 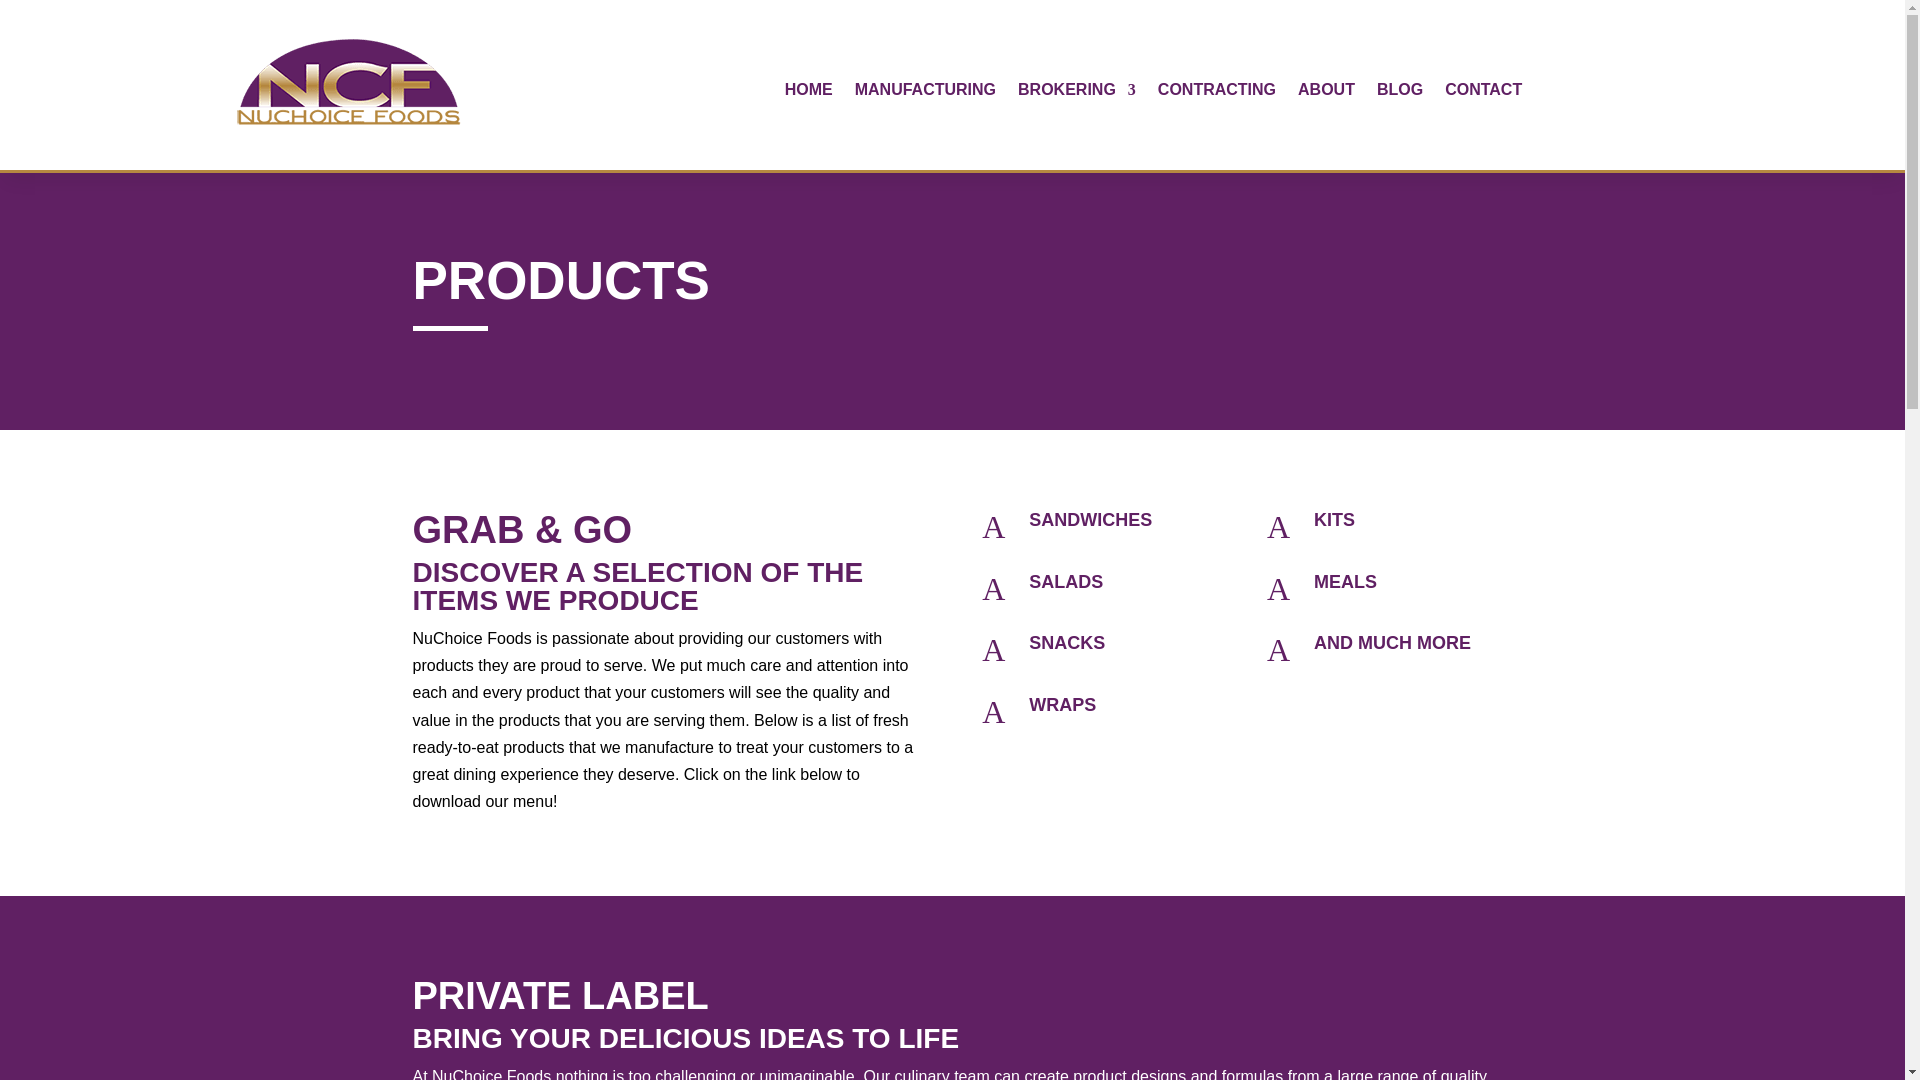 I want to click on HOME, so click(x=809, y=94).